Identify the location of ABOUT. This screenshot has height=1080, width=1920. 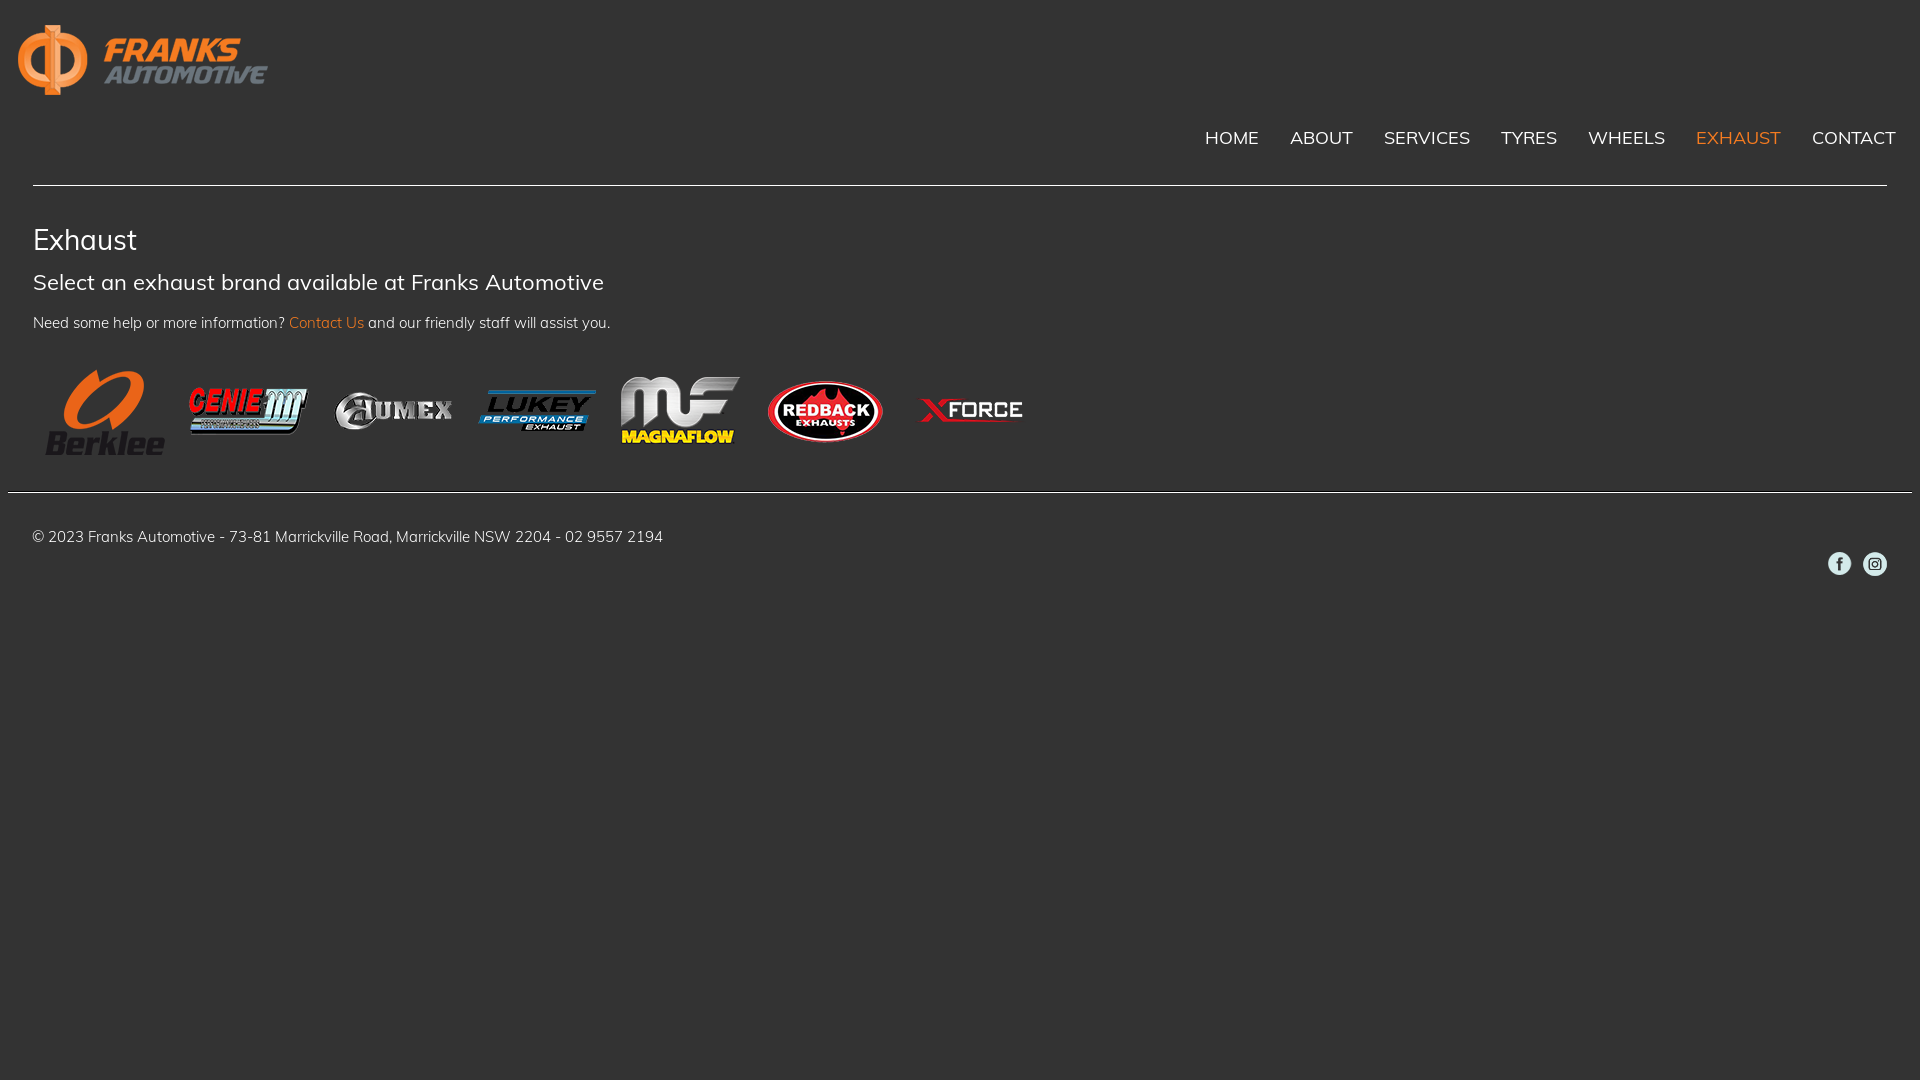
(1322, 138).